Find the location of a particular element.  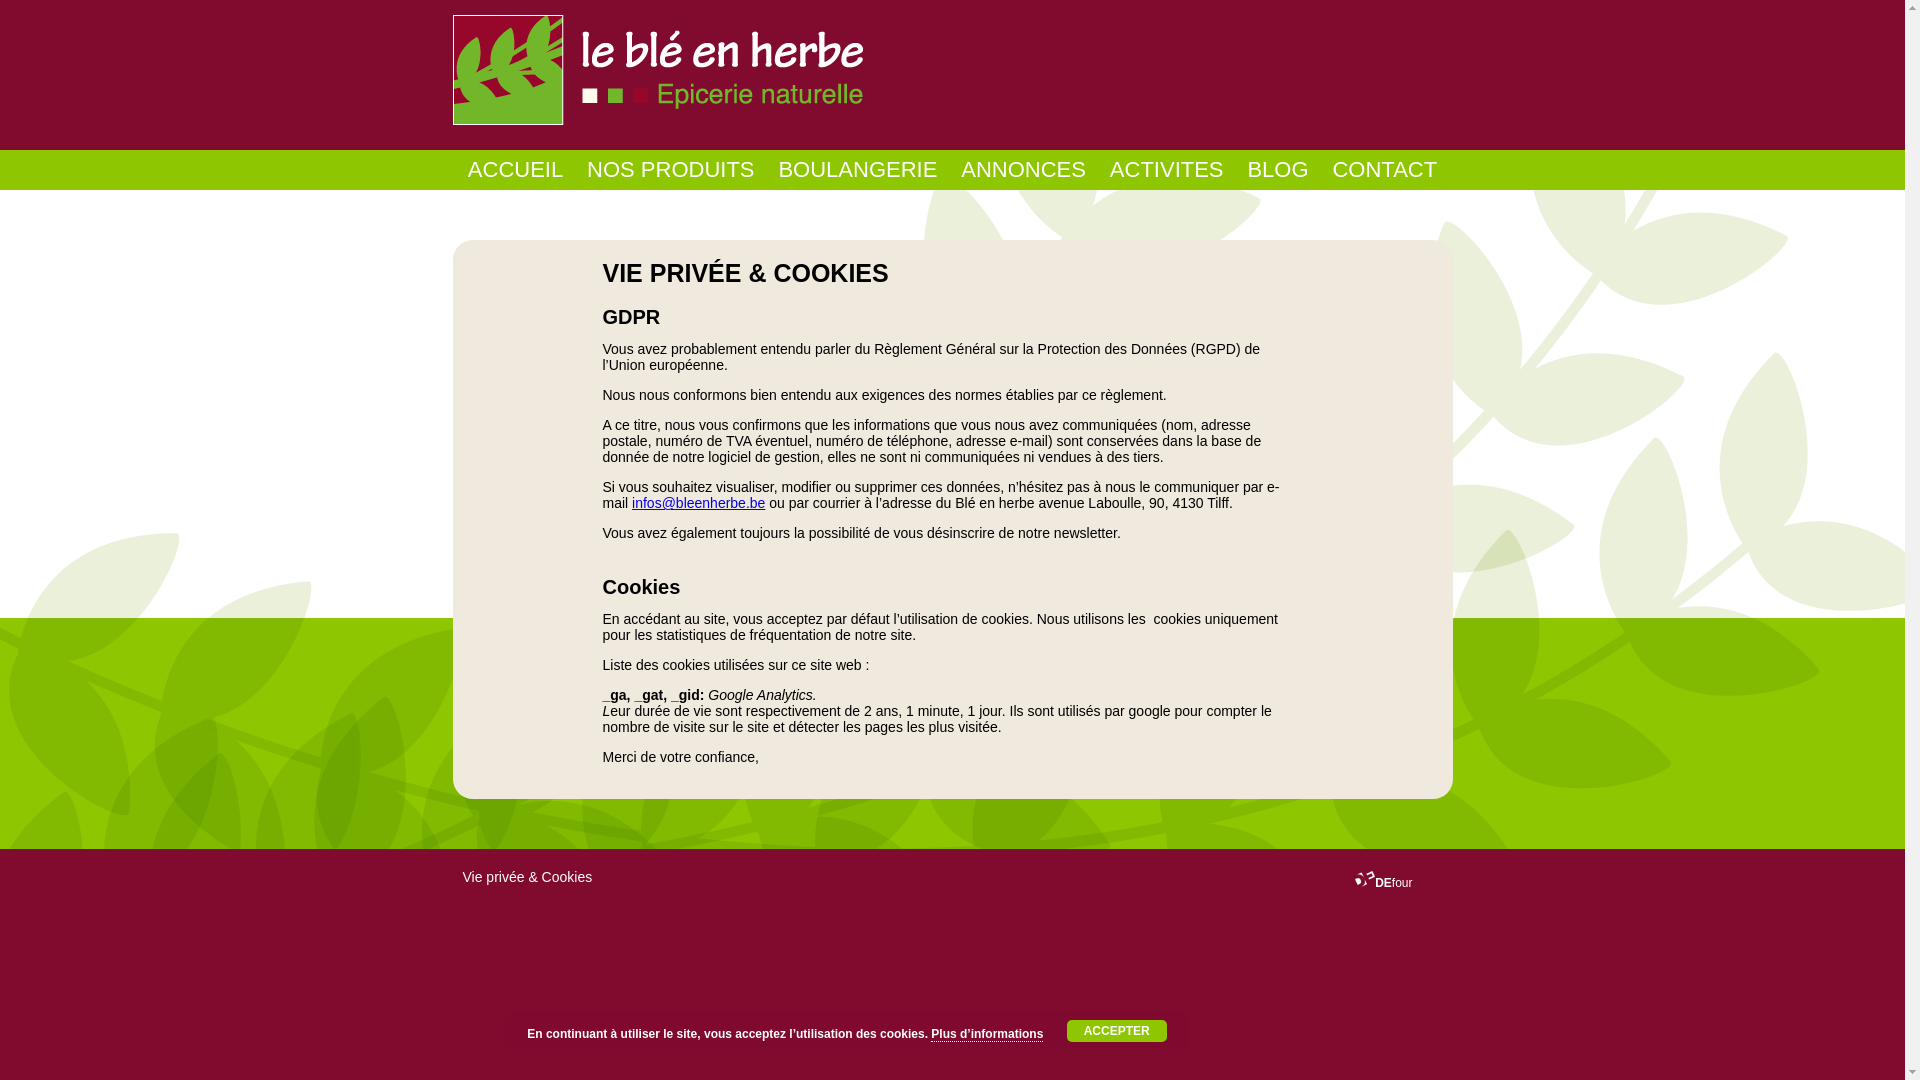

ANNONCES is located at coordinates (1024, 170).